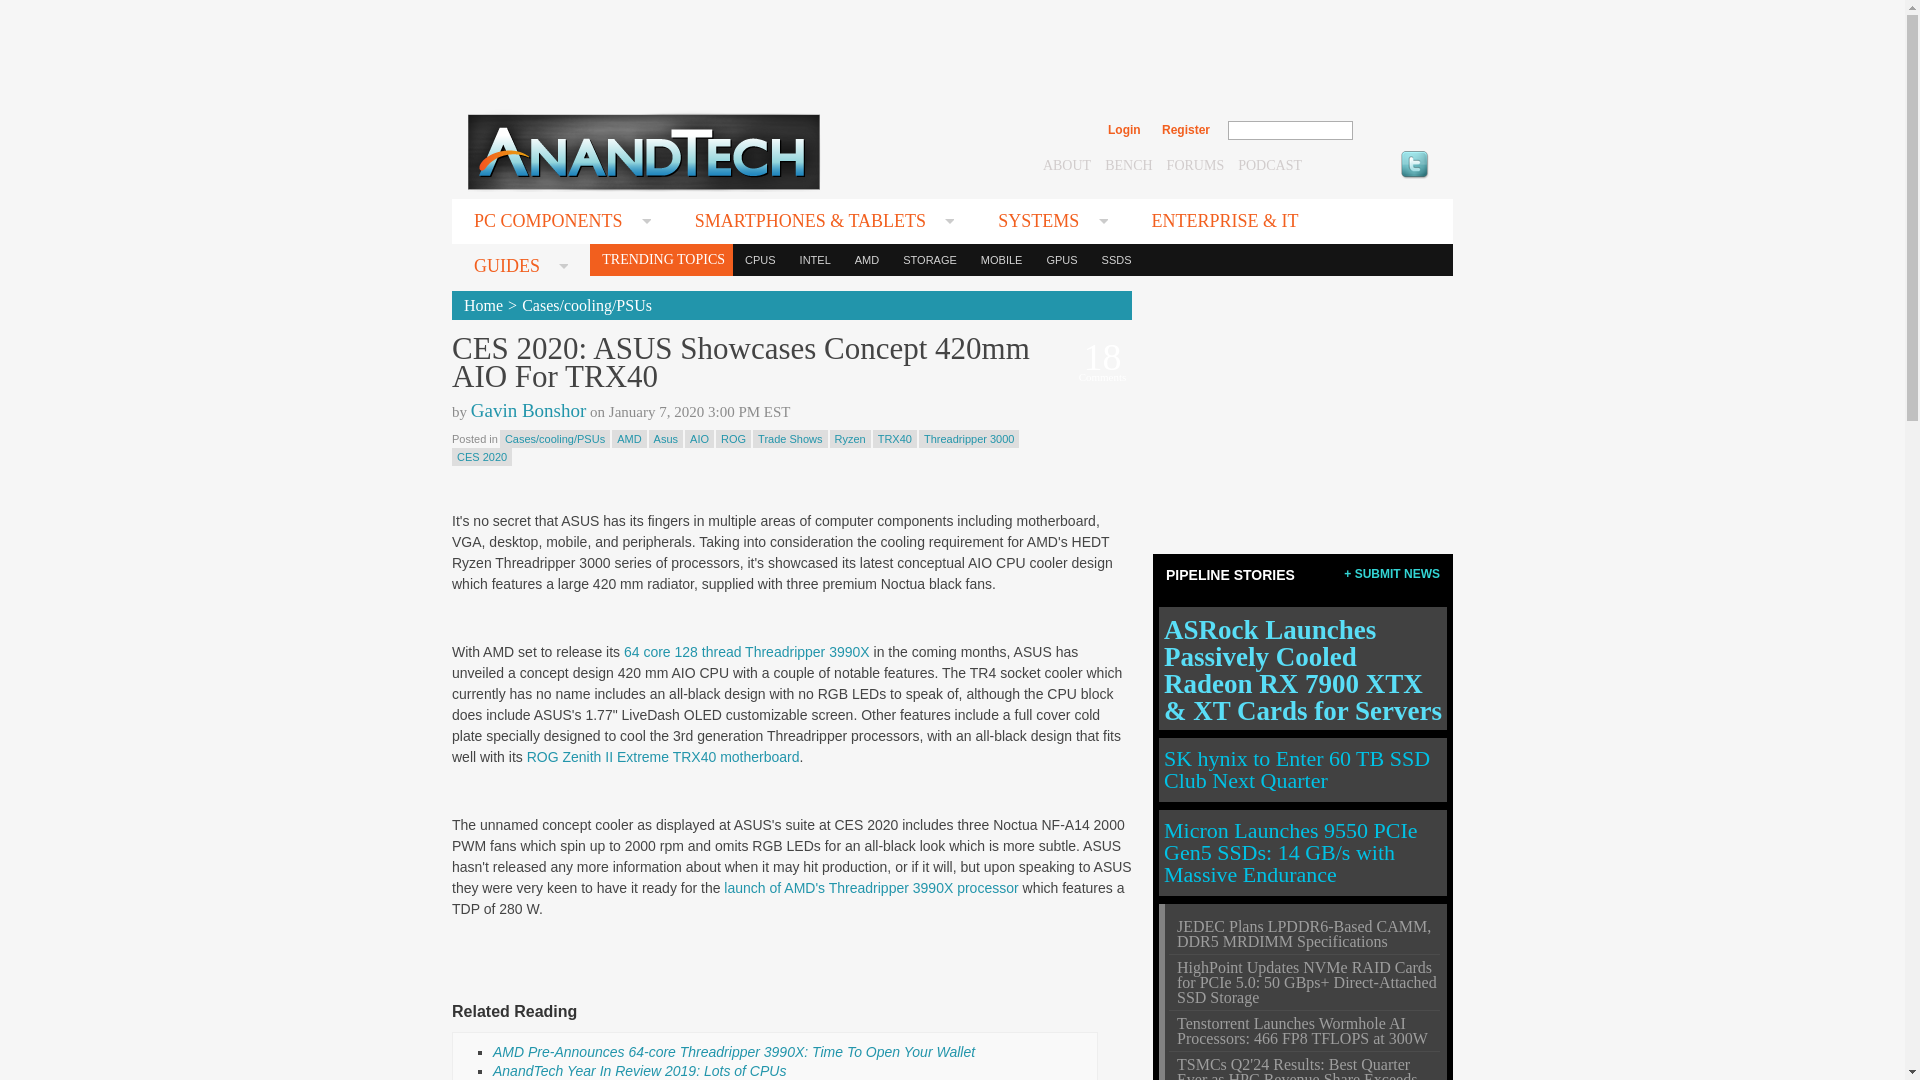 The image size is (1920, 1080). Describe the element at coordinates (1124, 130) in the screenshot. I see `Login` at that location.